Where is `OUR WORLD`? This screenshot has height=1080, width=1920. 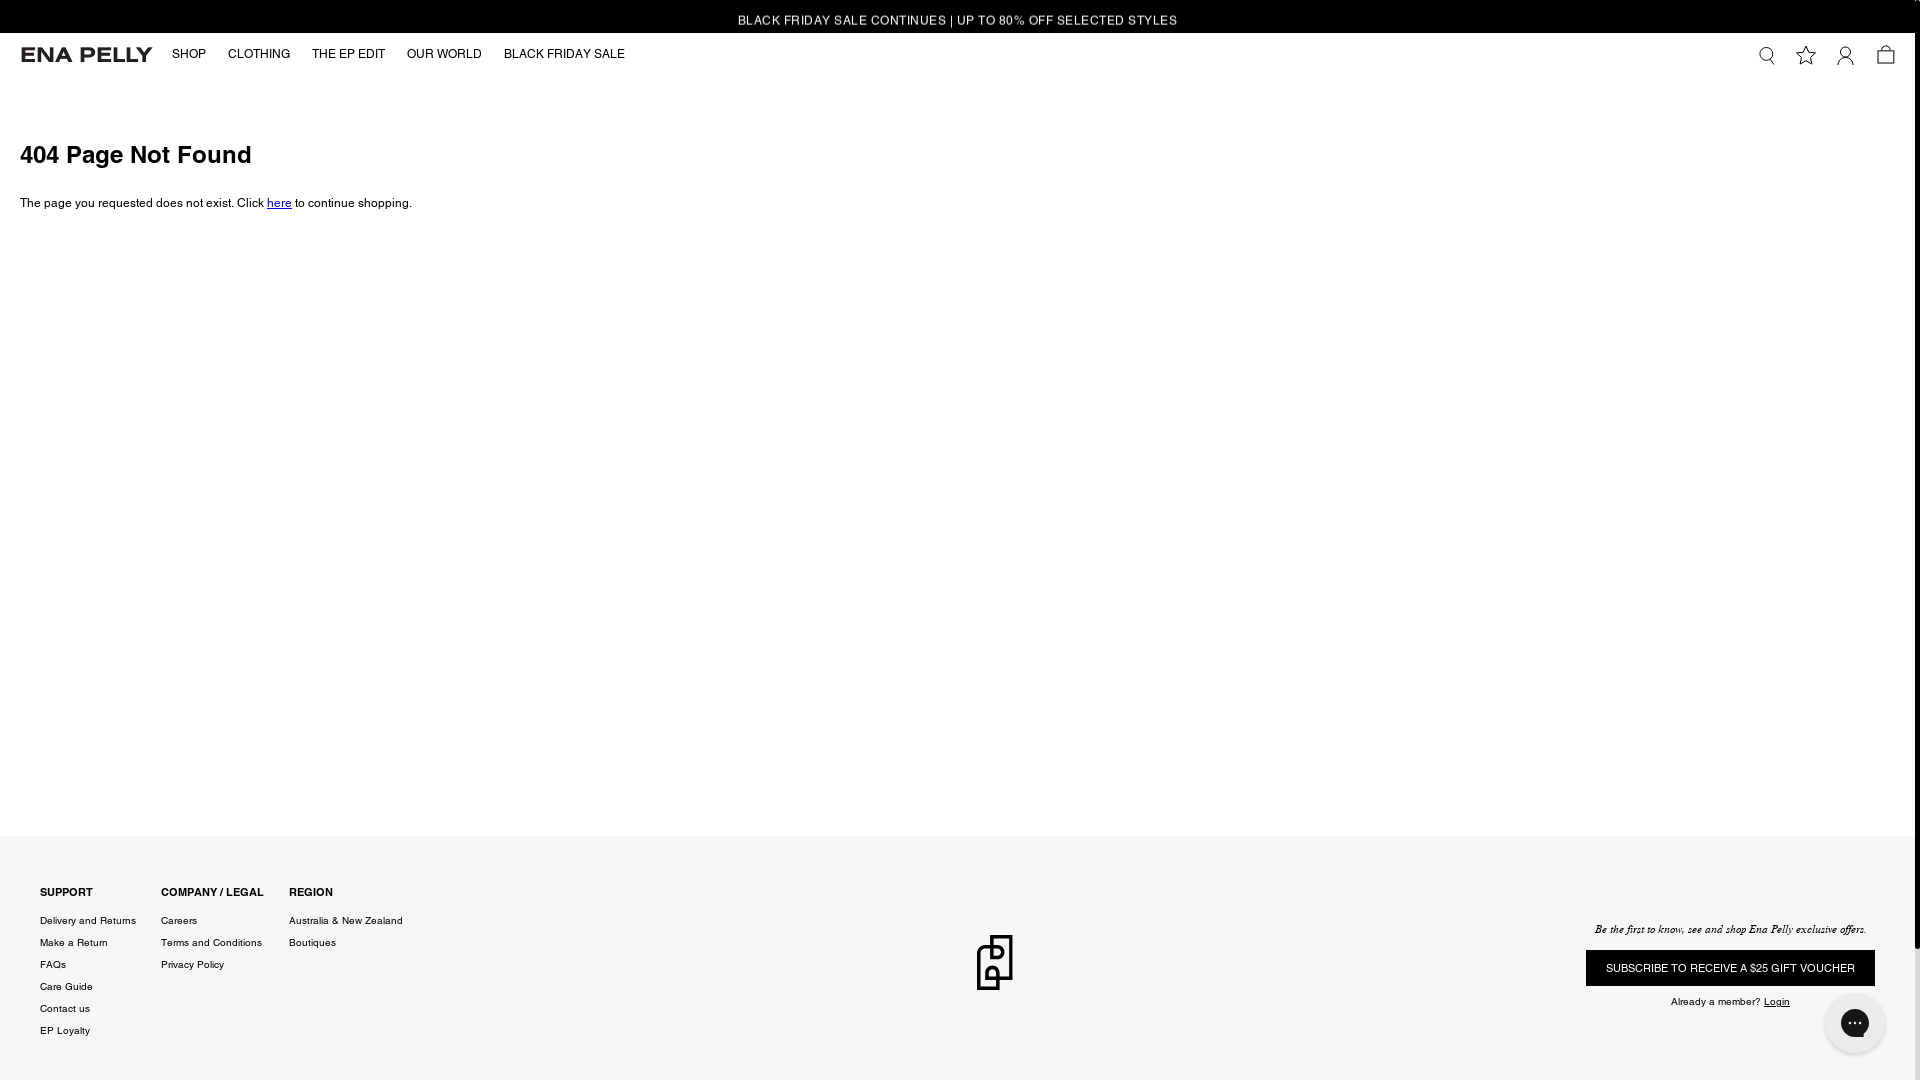 OUR WORLD is located at coordinates (444, 55).